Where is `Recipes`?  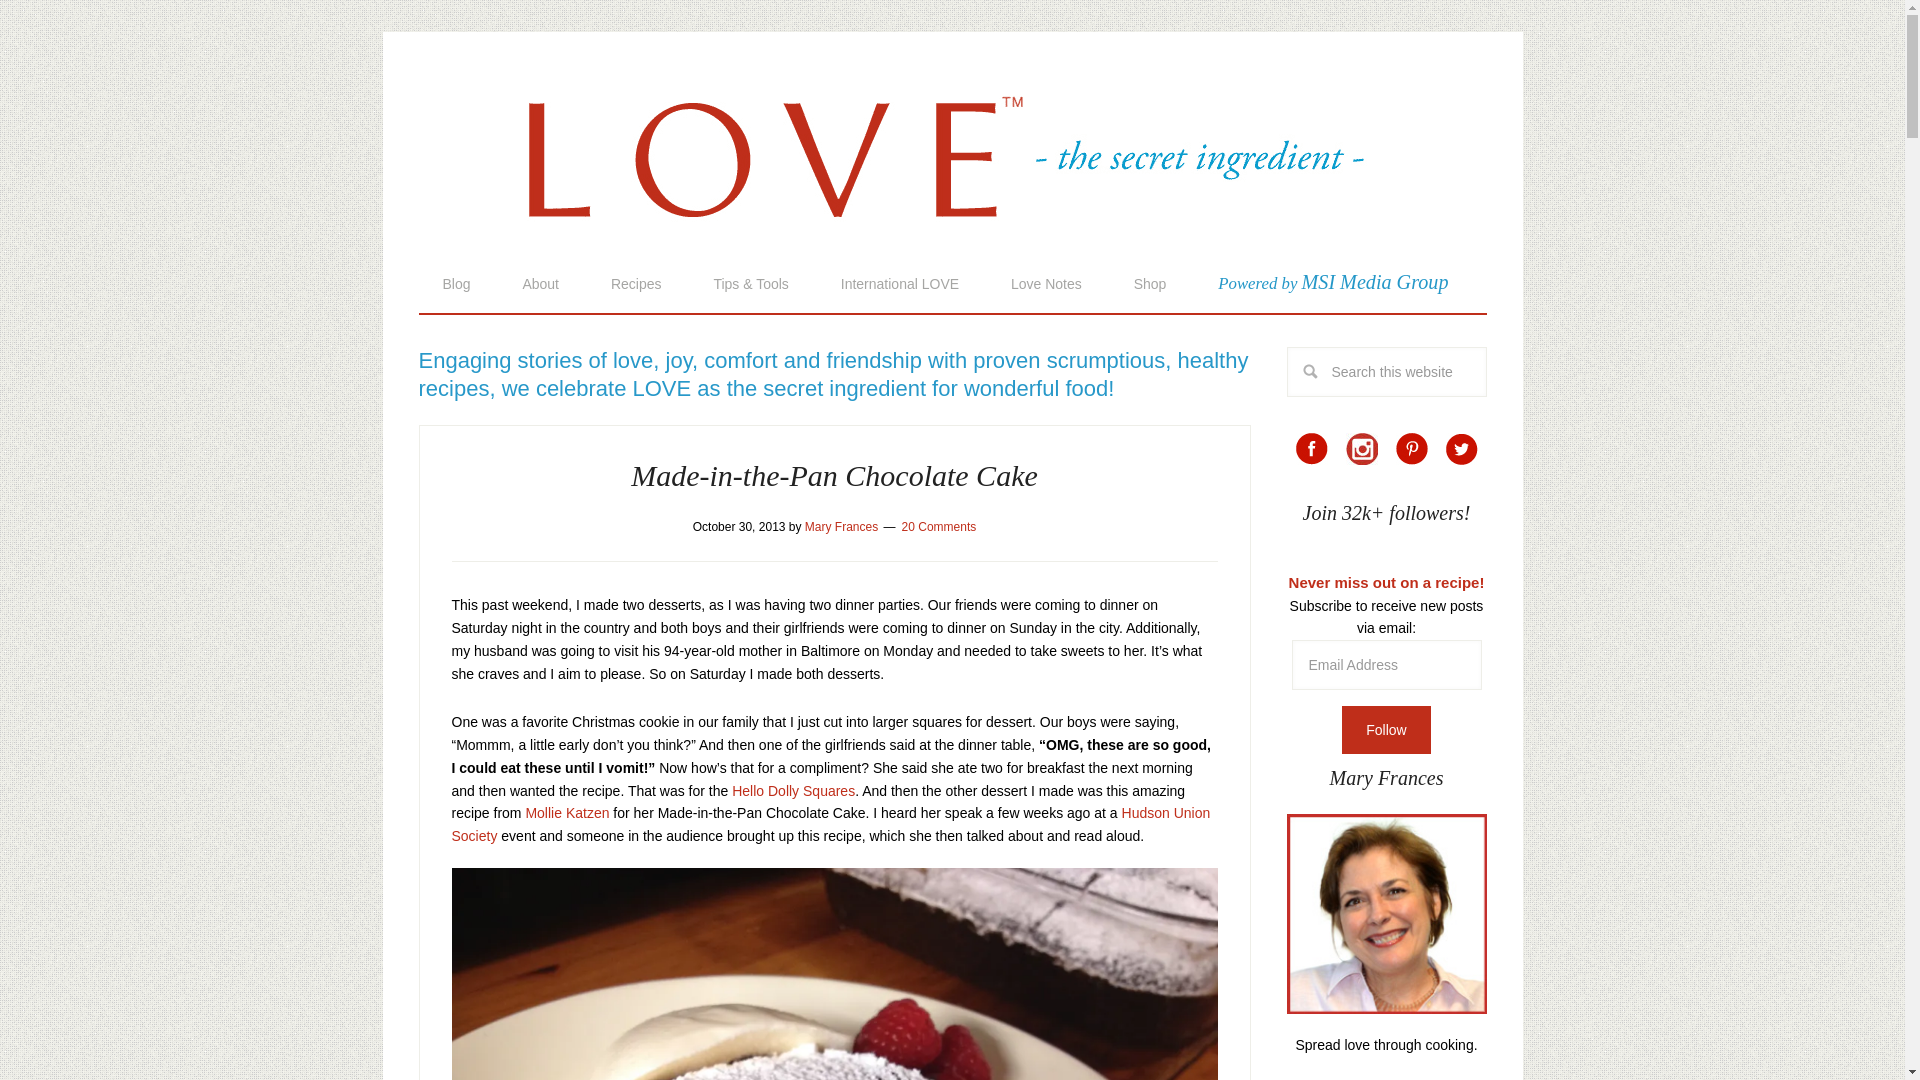
Recipes is located at coordinates (636, 284).